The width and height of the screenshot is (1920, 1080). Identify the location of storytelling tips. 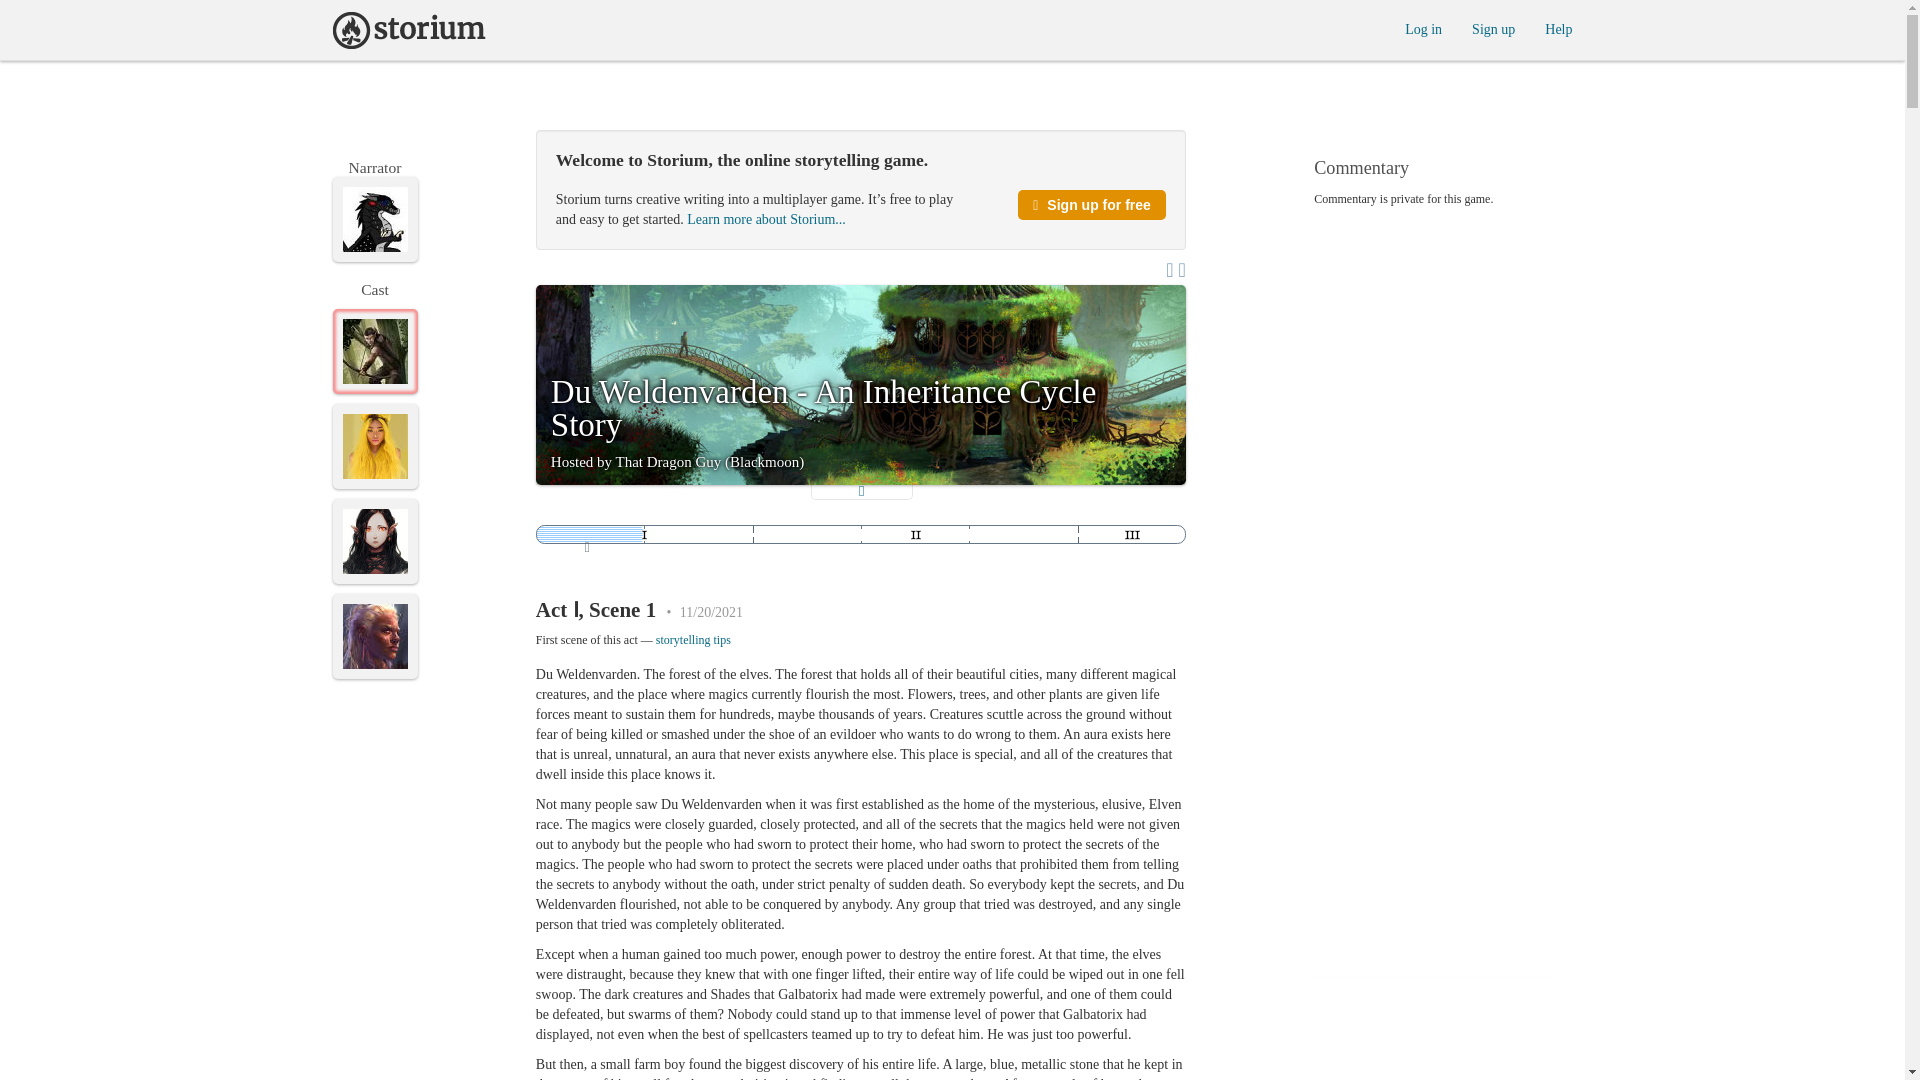
(694, 639).